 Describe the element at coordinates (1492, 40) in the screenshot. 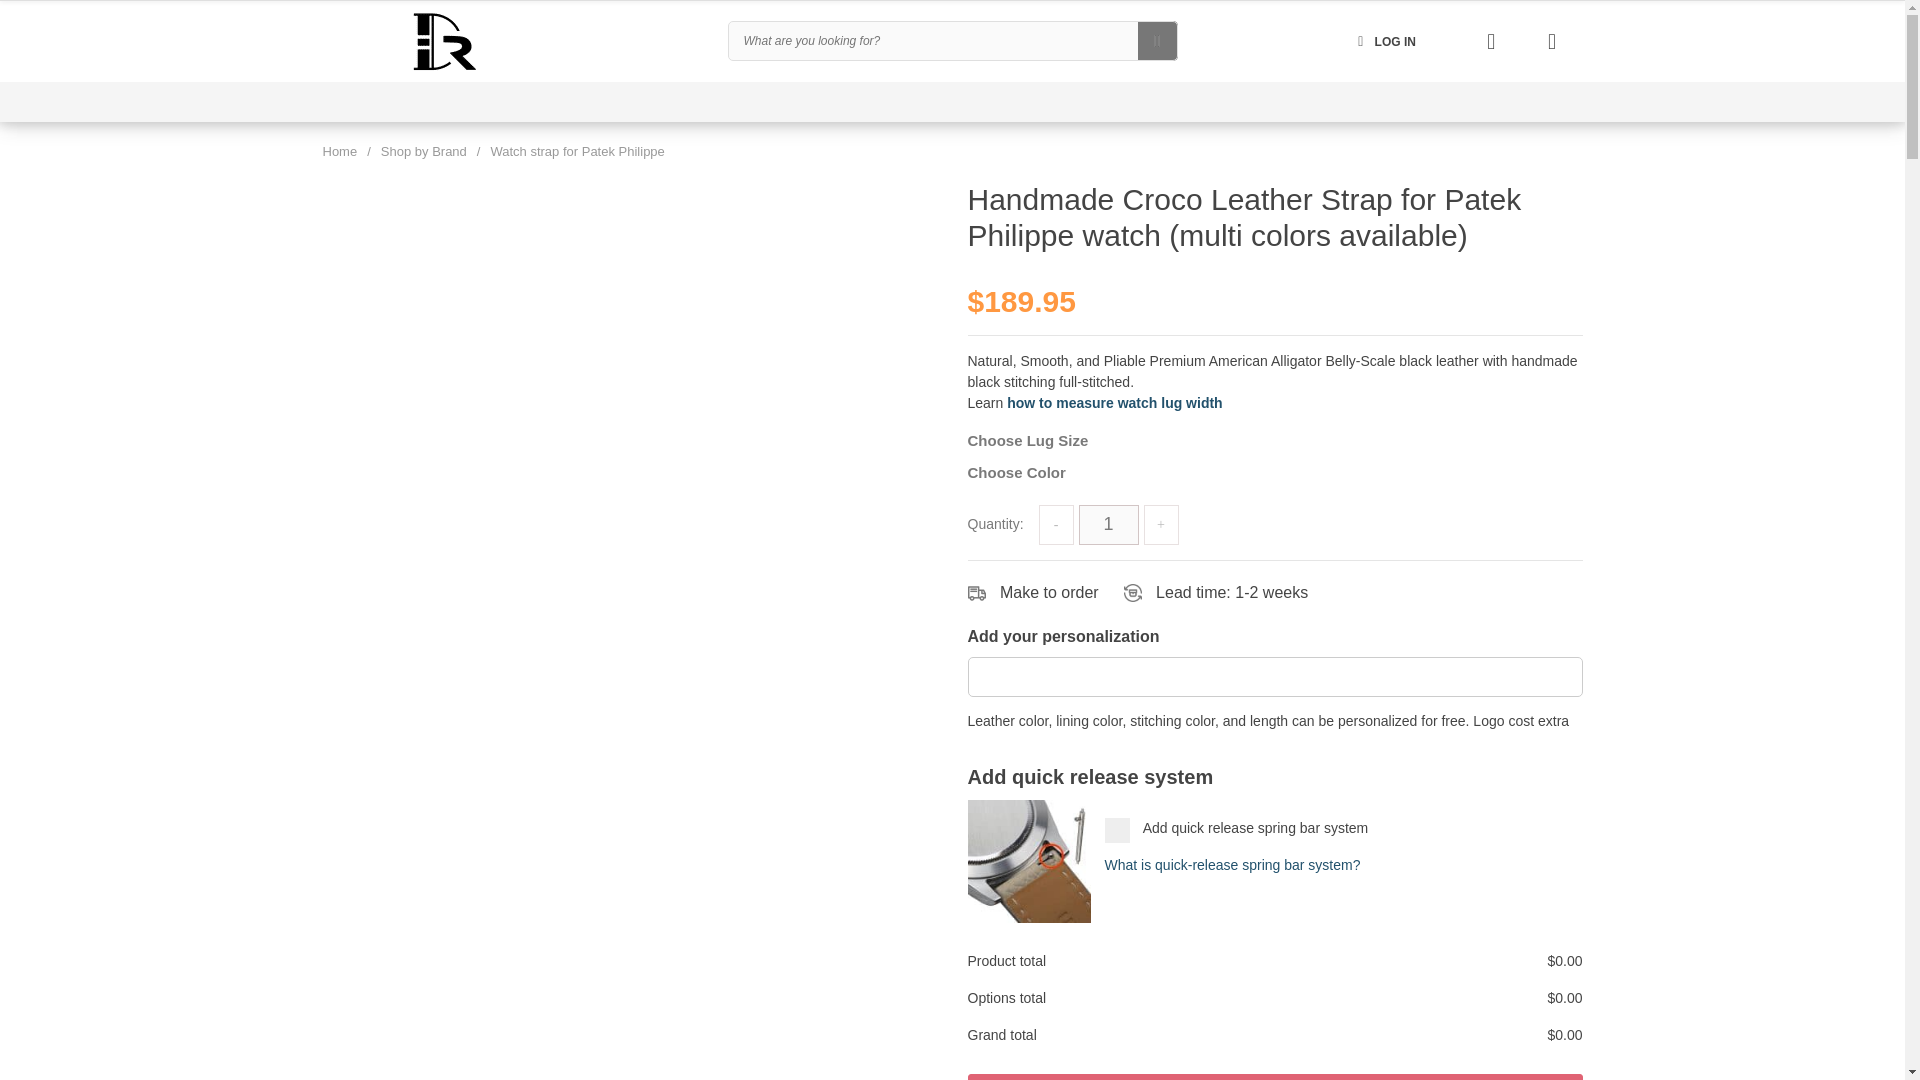

I see `Wishlist` at that location.